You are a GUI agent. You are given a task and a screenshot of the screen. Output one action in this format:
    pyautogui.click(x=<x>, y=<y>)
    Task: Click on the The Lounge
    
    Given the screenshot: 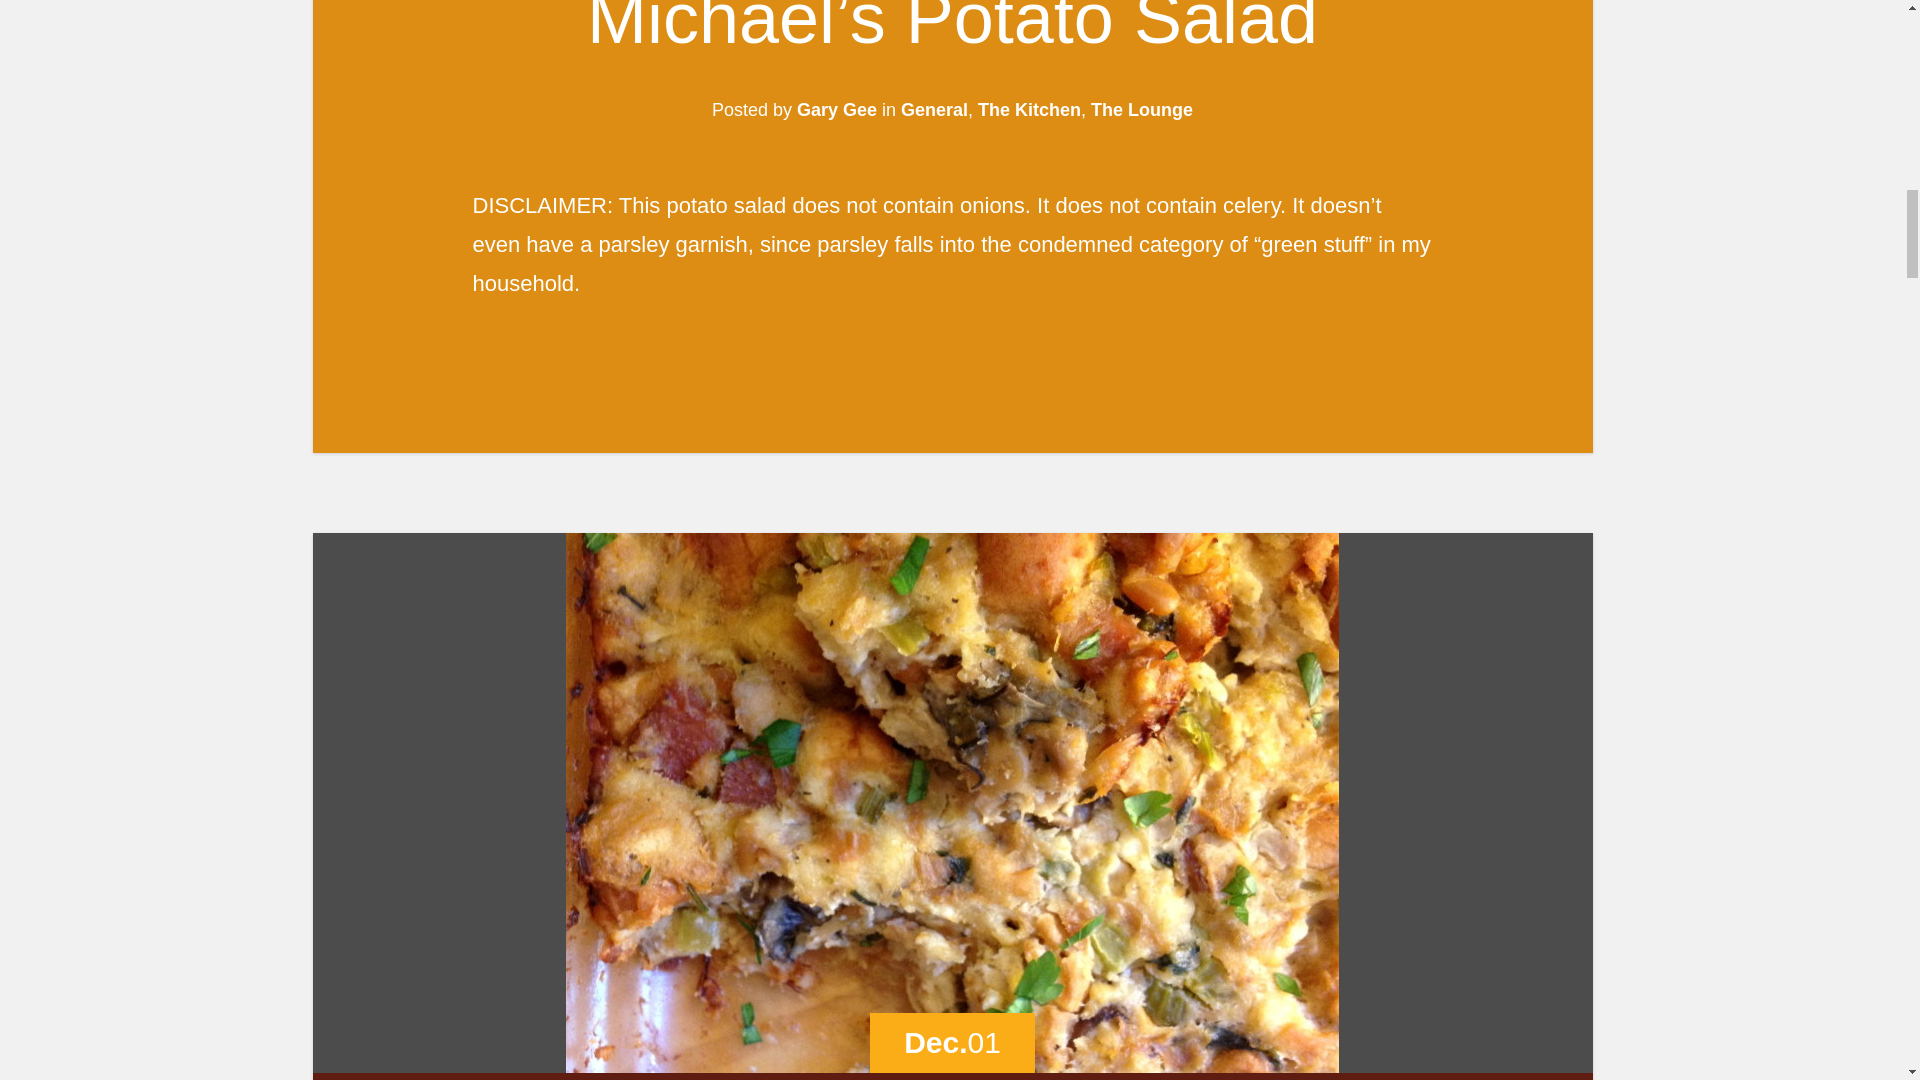 What is the action you would take?
    pyautogui.click(x=1141, y=110)
    